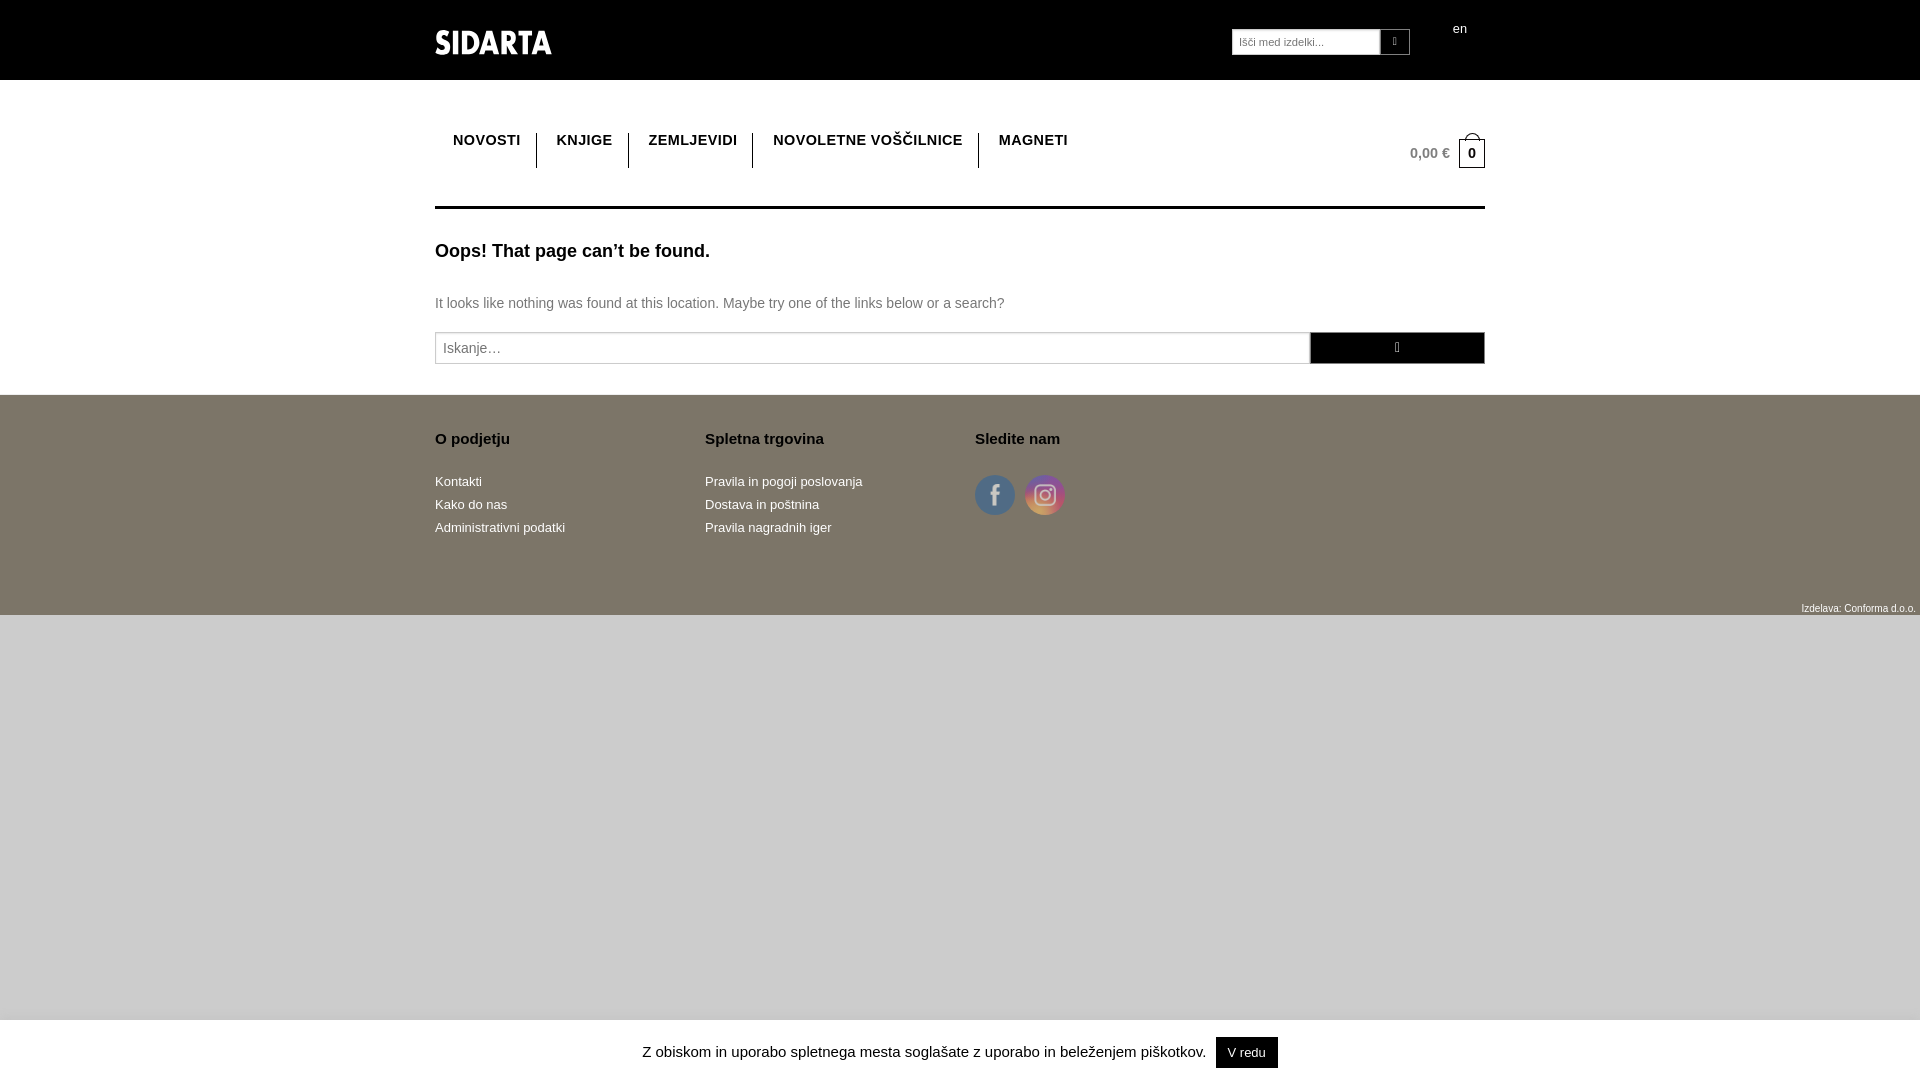  I want to click on NOVOSTI, so click(486, 140).